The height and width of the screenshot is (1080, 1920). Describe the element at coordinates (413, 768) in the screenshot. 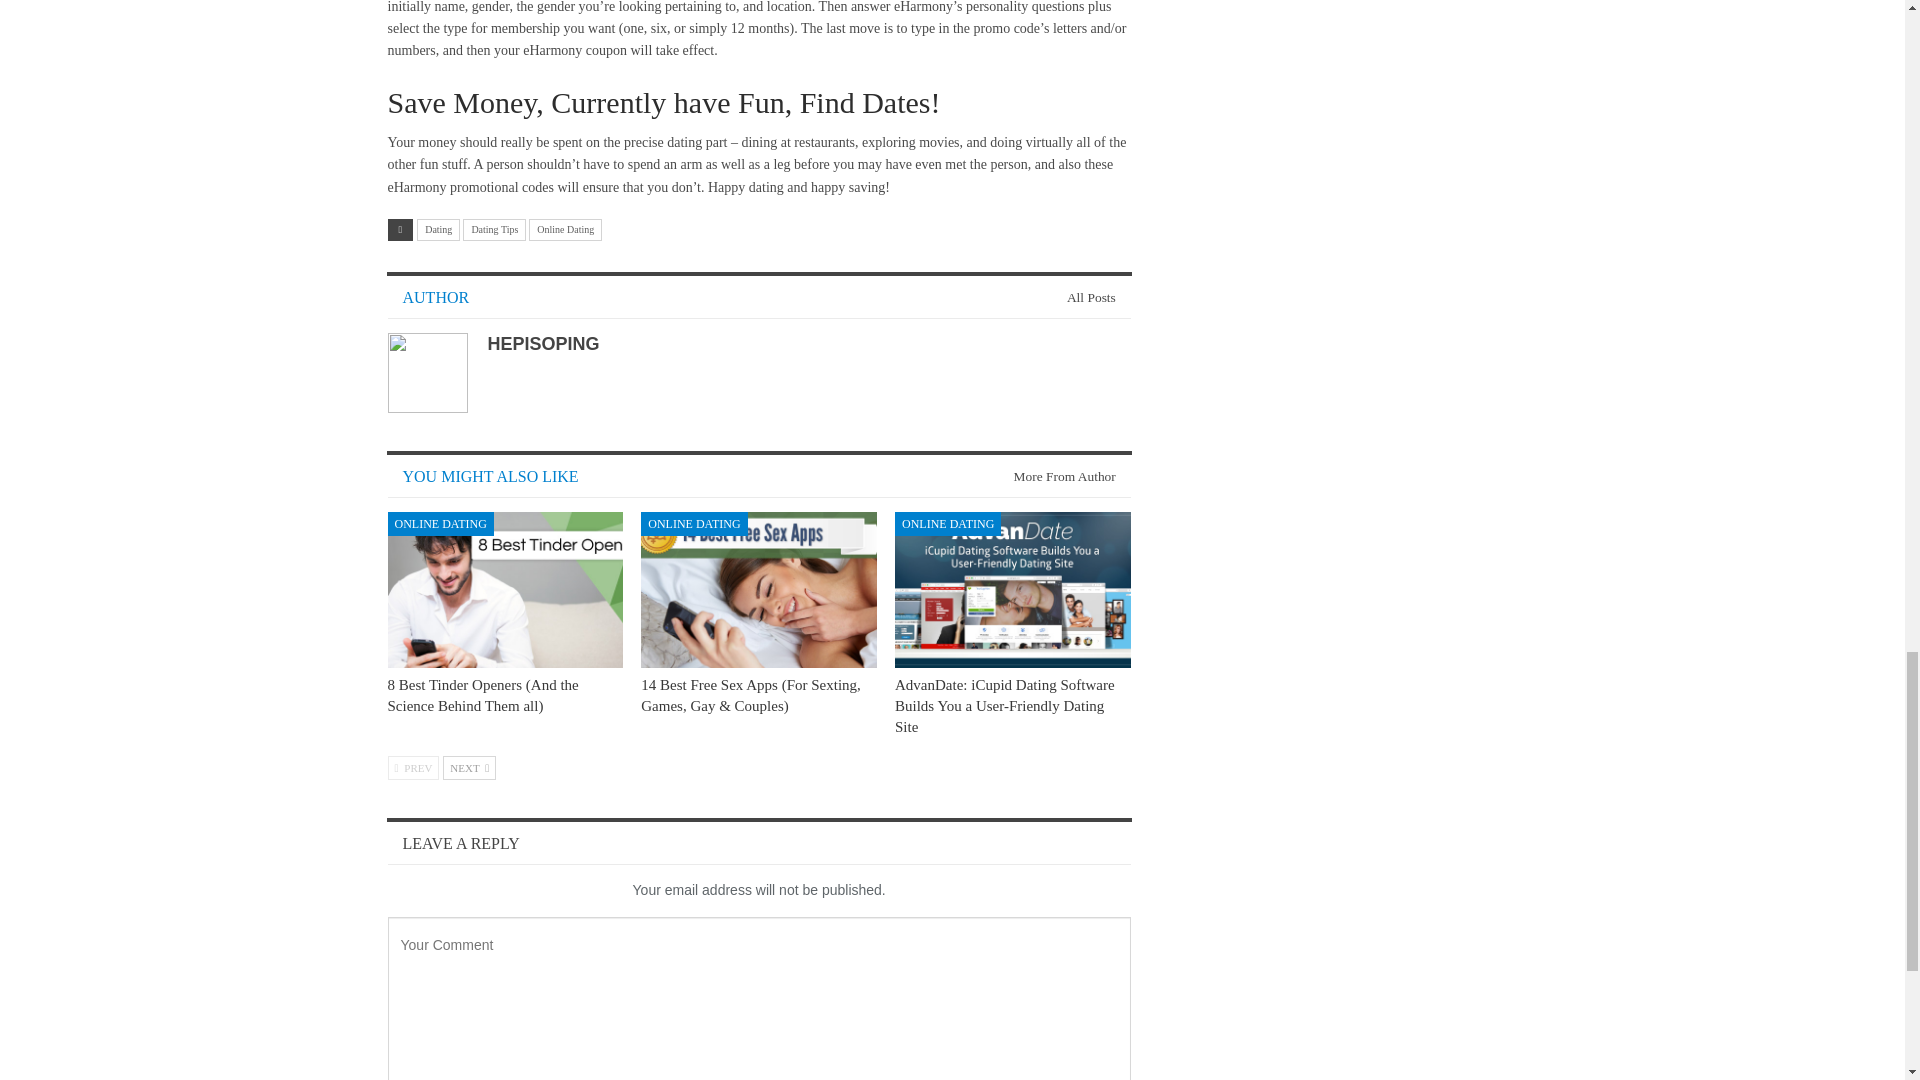

I see `Previous` at that location.